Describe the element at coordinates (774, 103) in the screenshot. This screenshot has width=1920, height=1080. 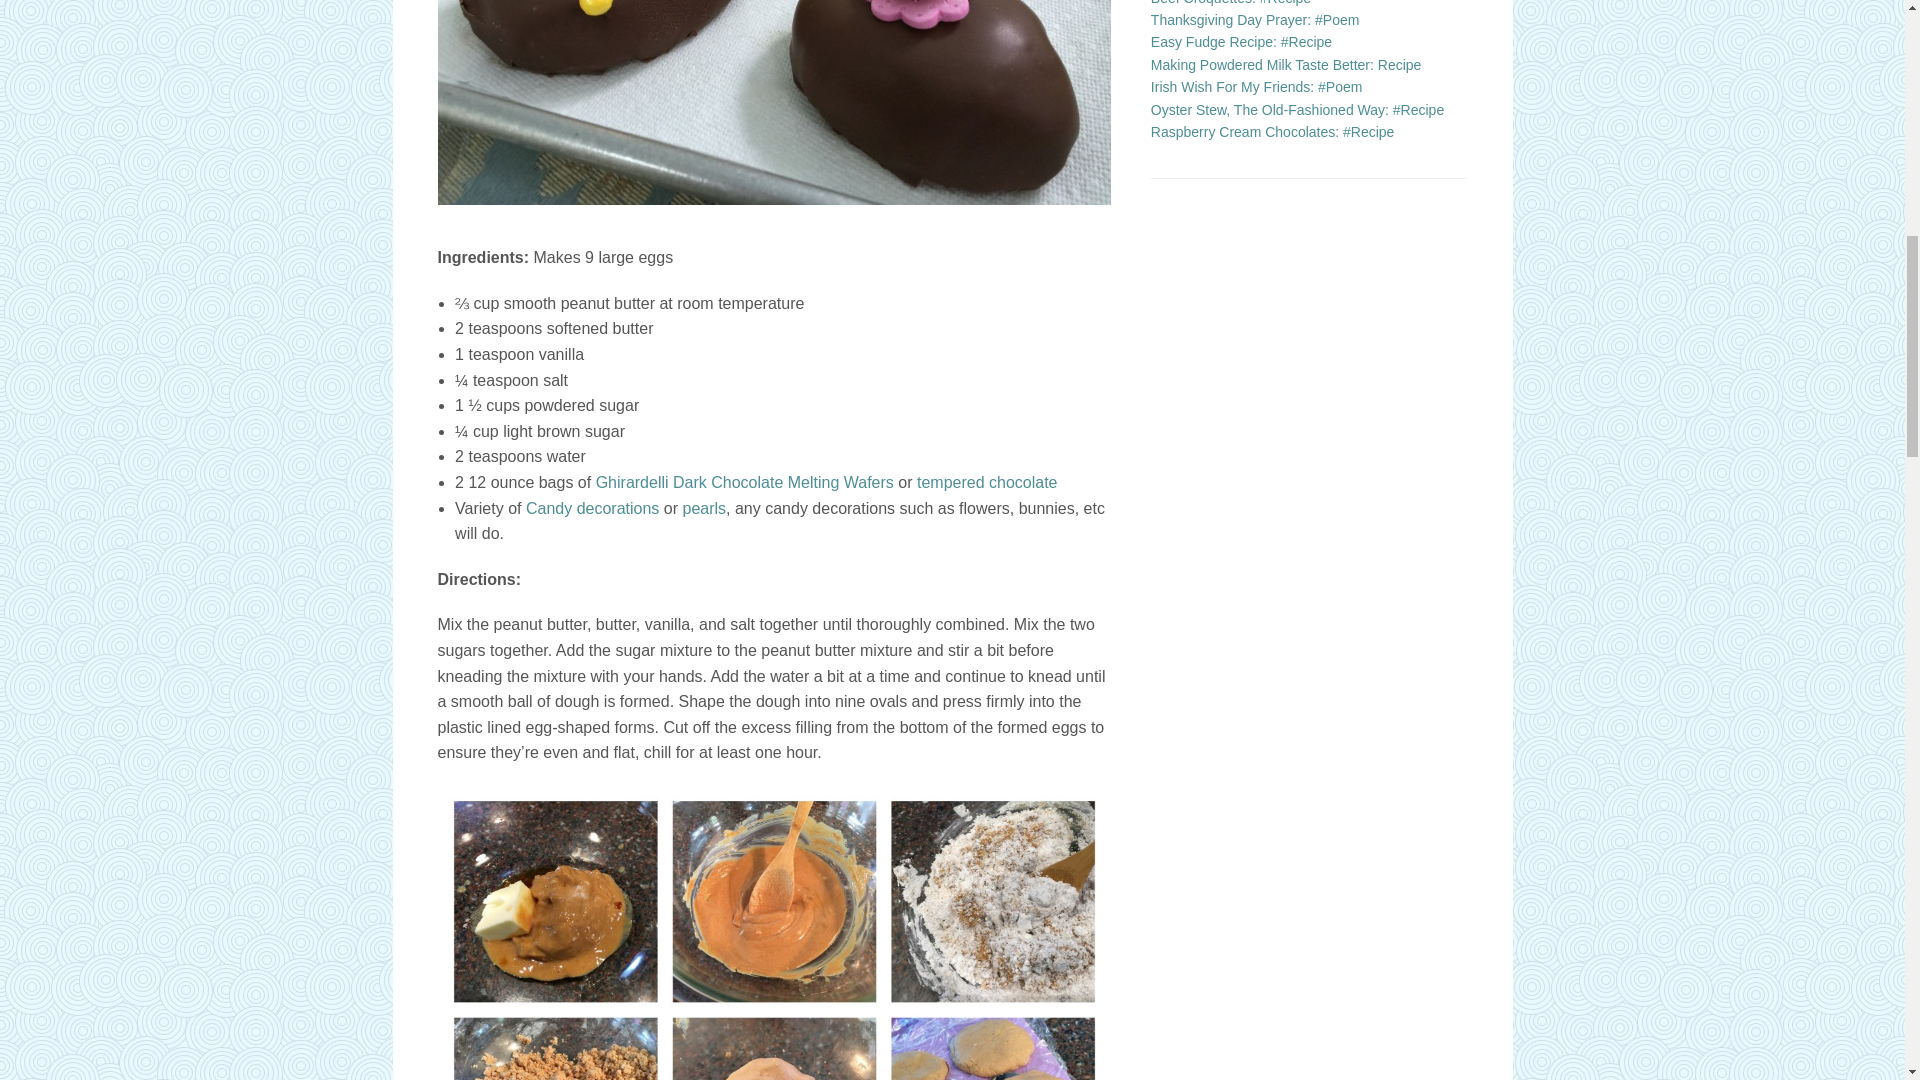
I see `Chocolate Covered Peanut Butter Eggs , findingourwaynow.com` at that location.